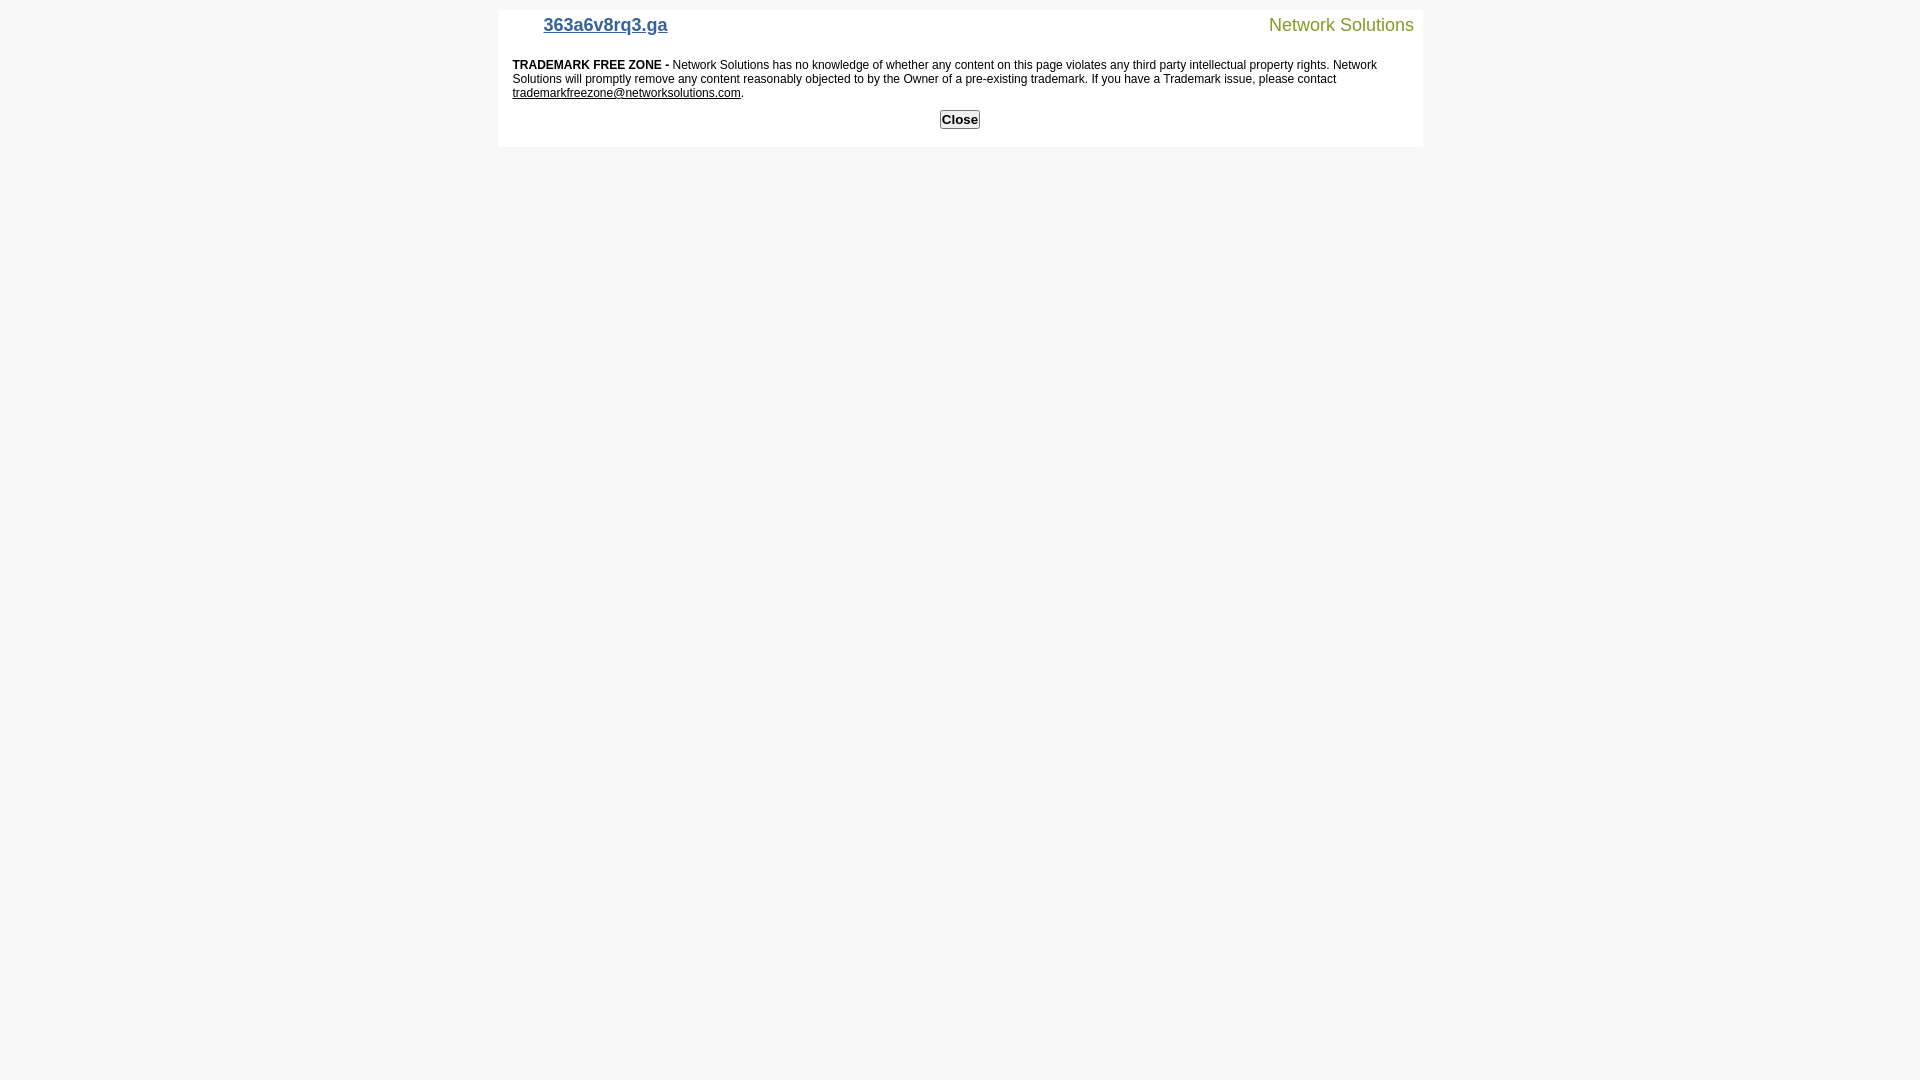 This screenshot has width=1920, height=1080. What do you see at coordinates (960, 120) in the screenshot?
I see `Close` at bounding box center [960, 120].